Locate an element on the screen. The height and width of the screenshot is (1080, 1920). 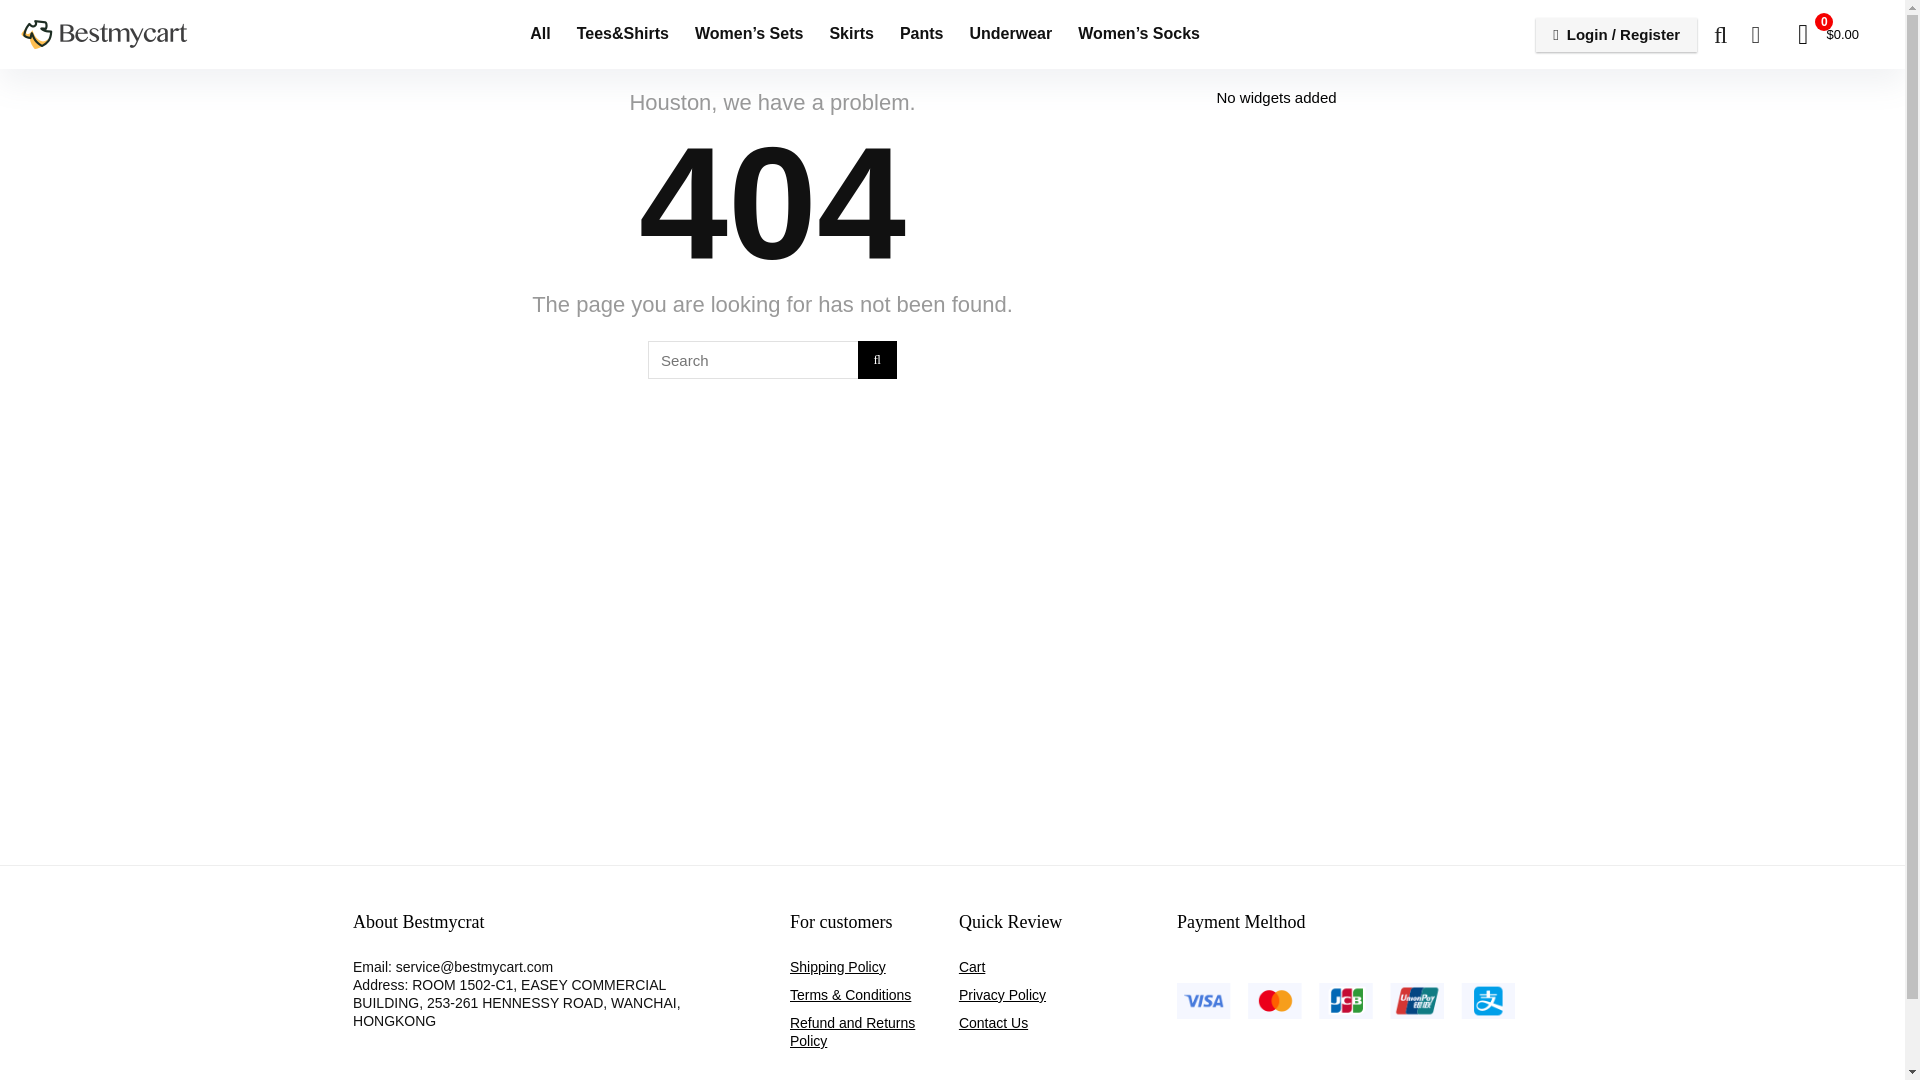
Skirts is located at coordinates (850, 35).